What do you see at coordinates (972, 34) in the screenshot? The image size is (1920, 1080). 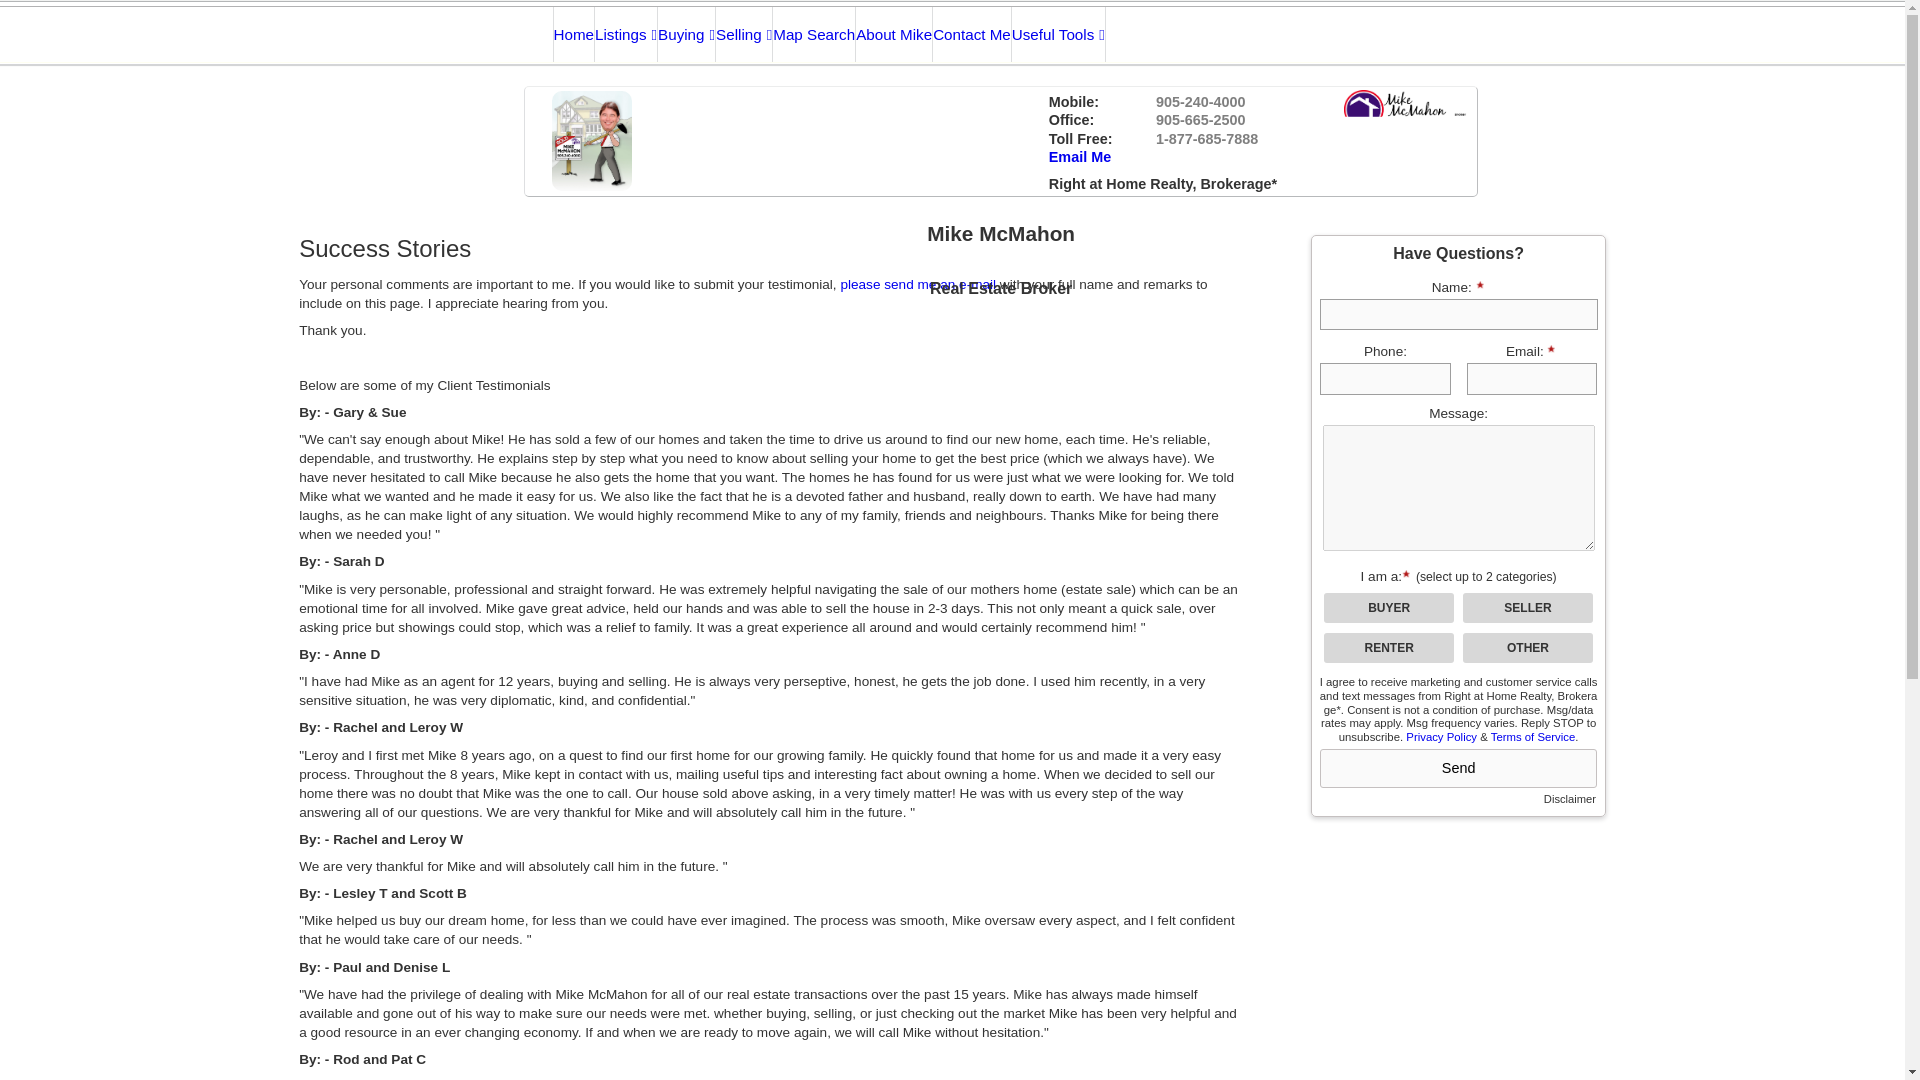 I see `Contact Me` at bounding box center [972, 34].